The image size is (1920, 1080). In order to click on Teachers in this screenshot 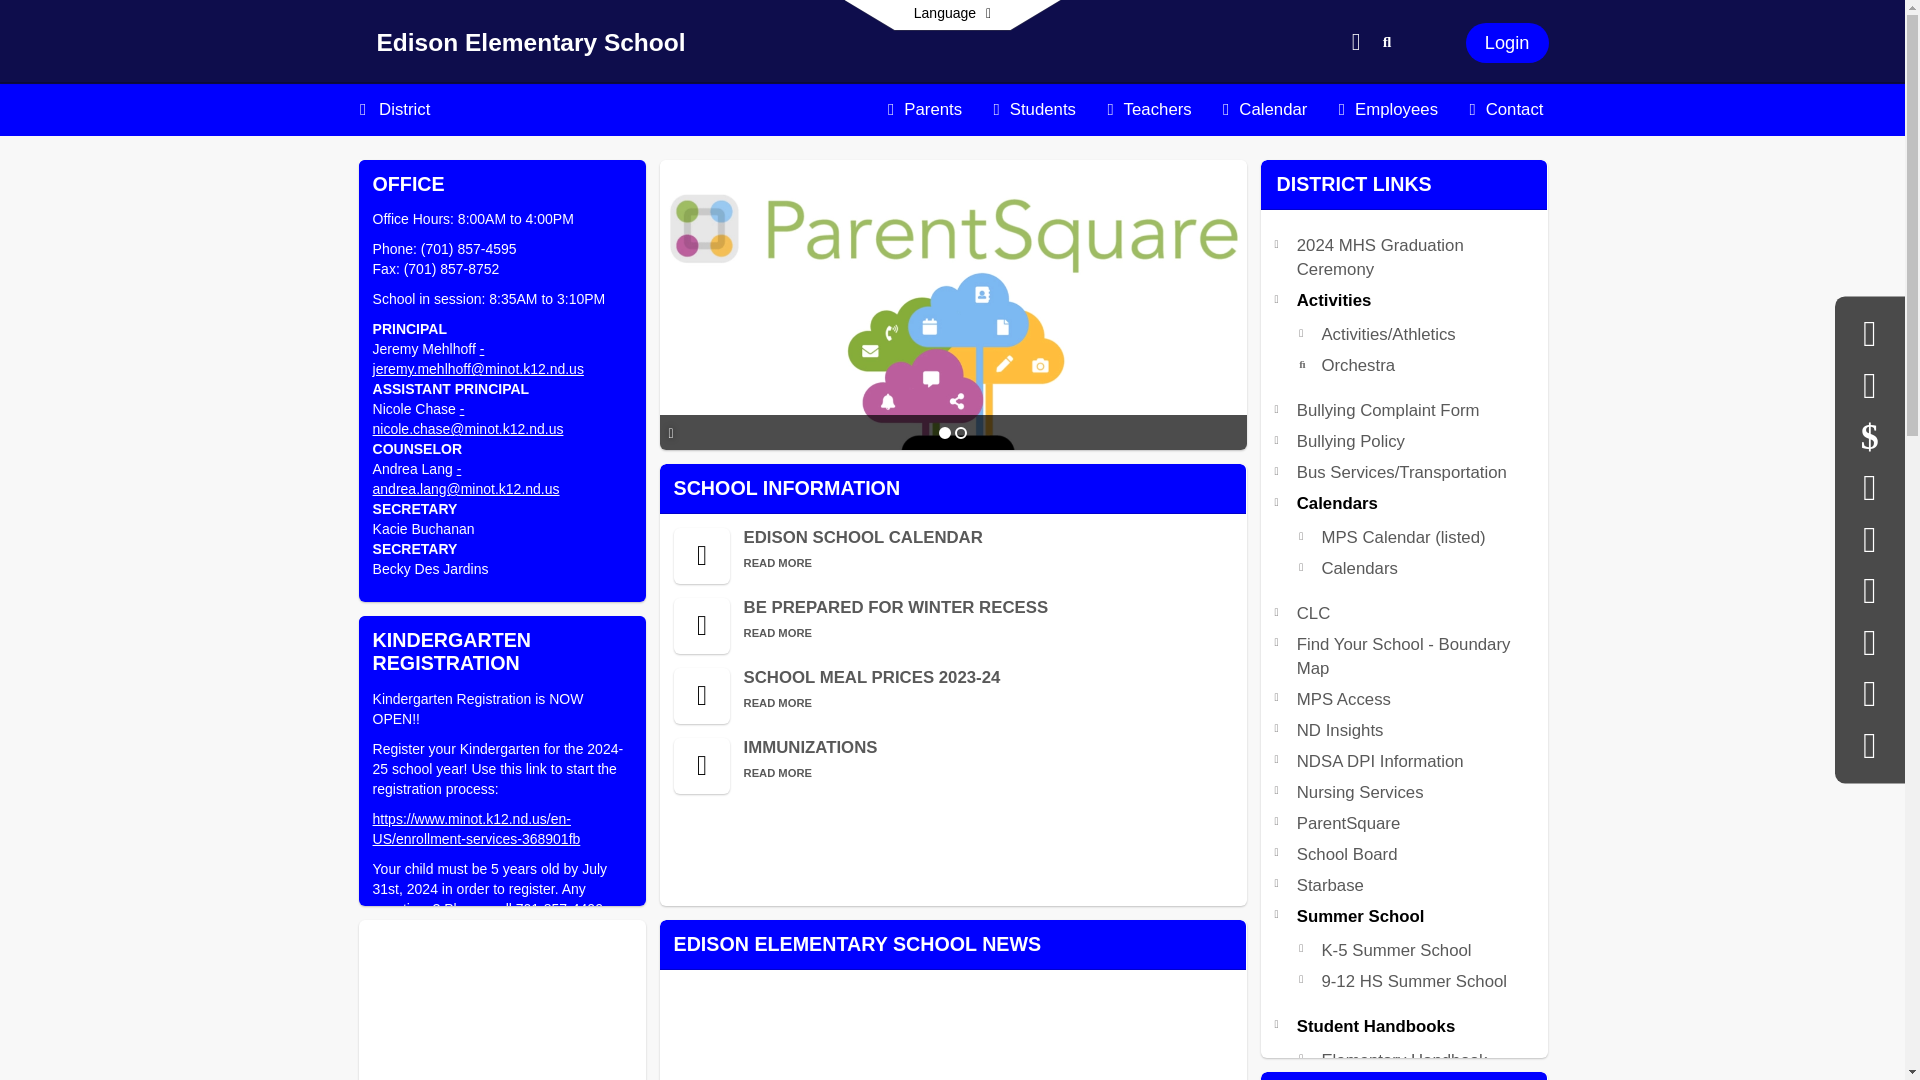, I will do `click(1148, 110)`.